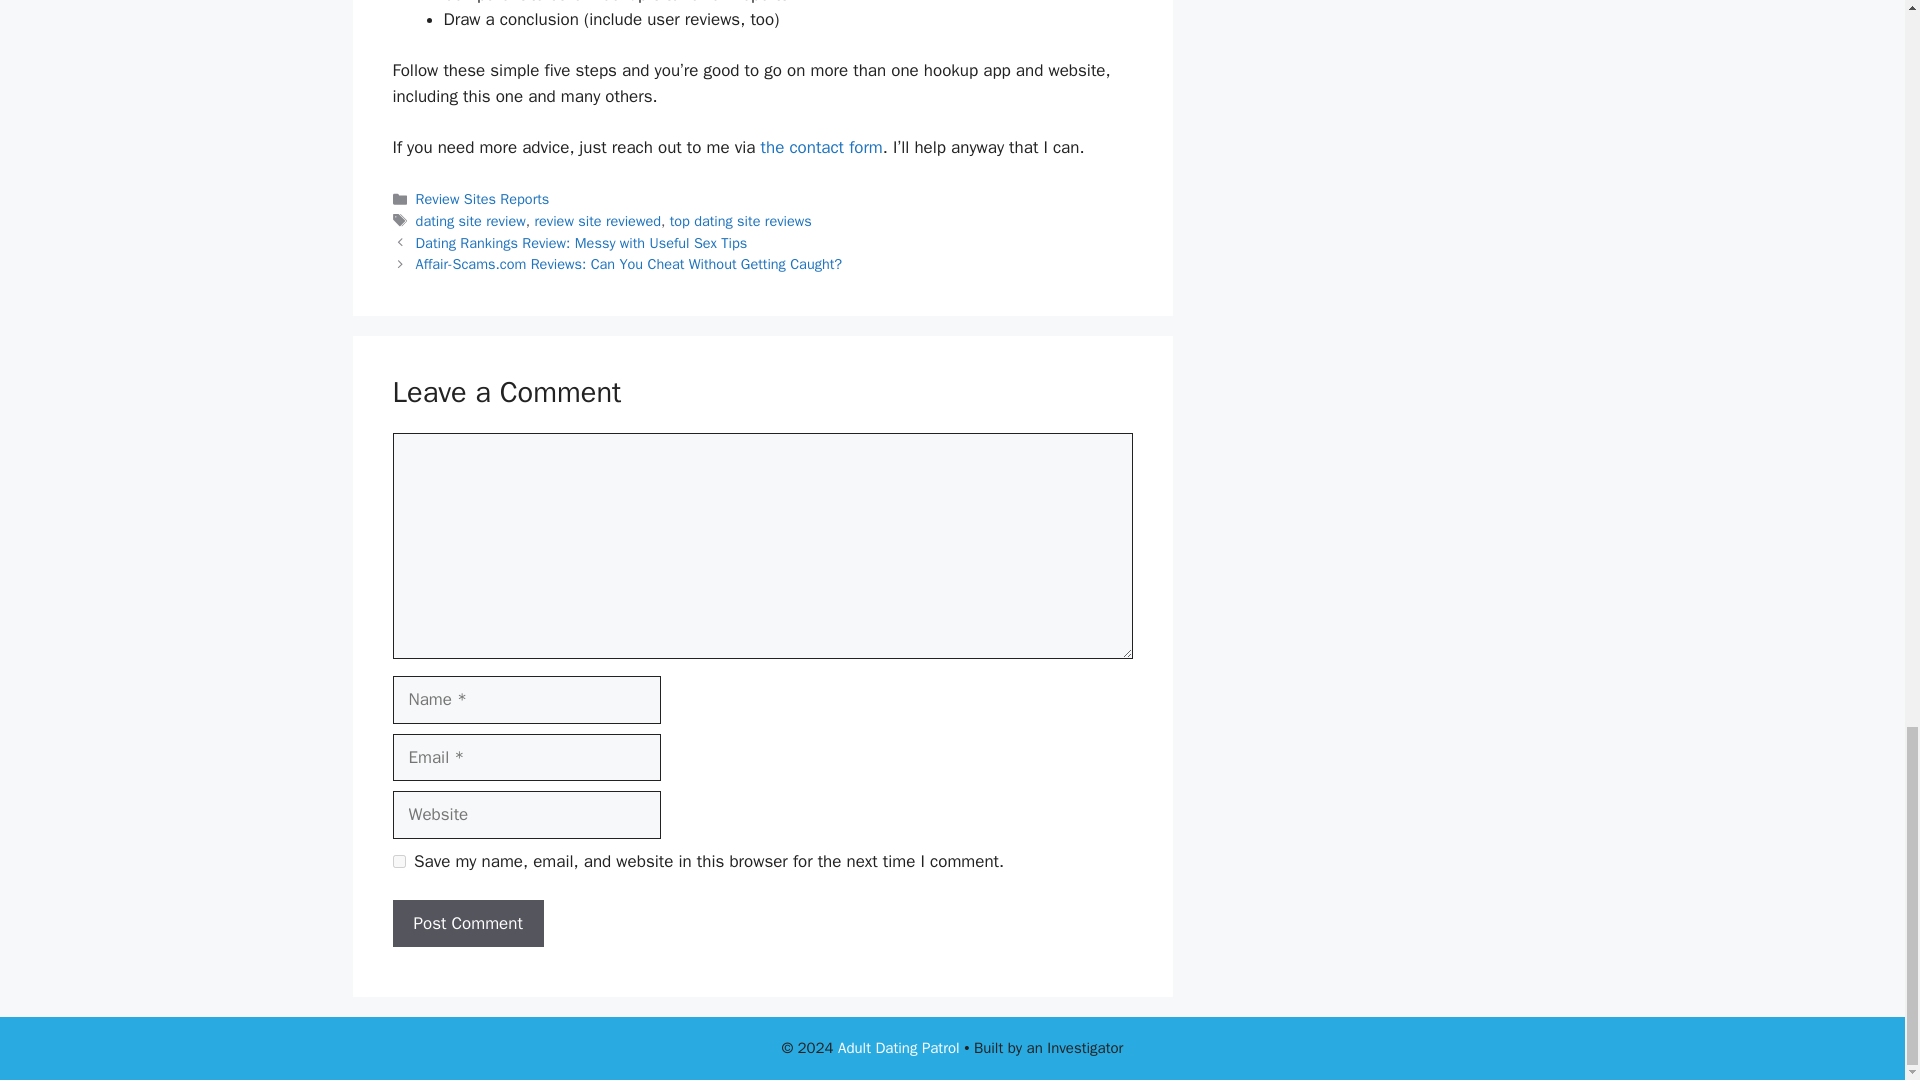 The height and width of the screenshot is (1080, 1920). I want to click on dating site review, so click(471, 220).